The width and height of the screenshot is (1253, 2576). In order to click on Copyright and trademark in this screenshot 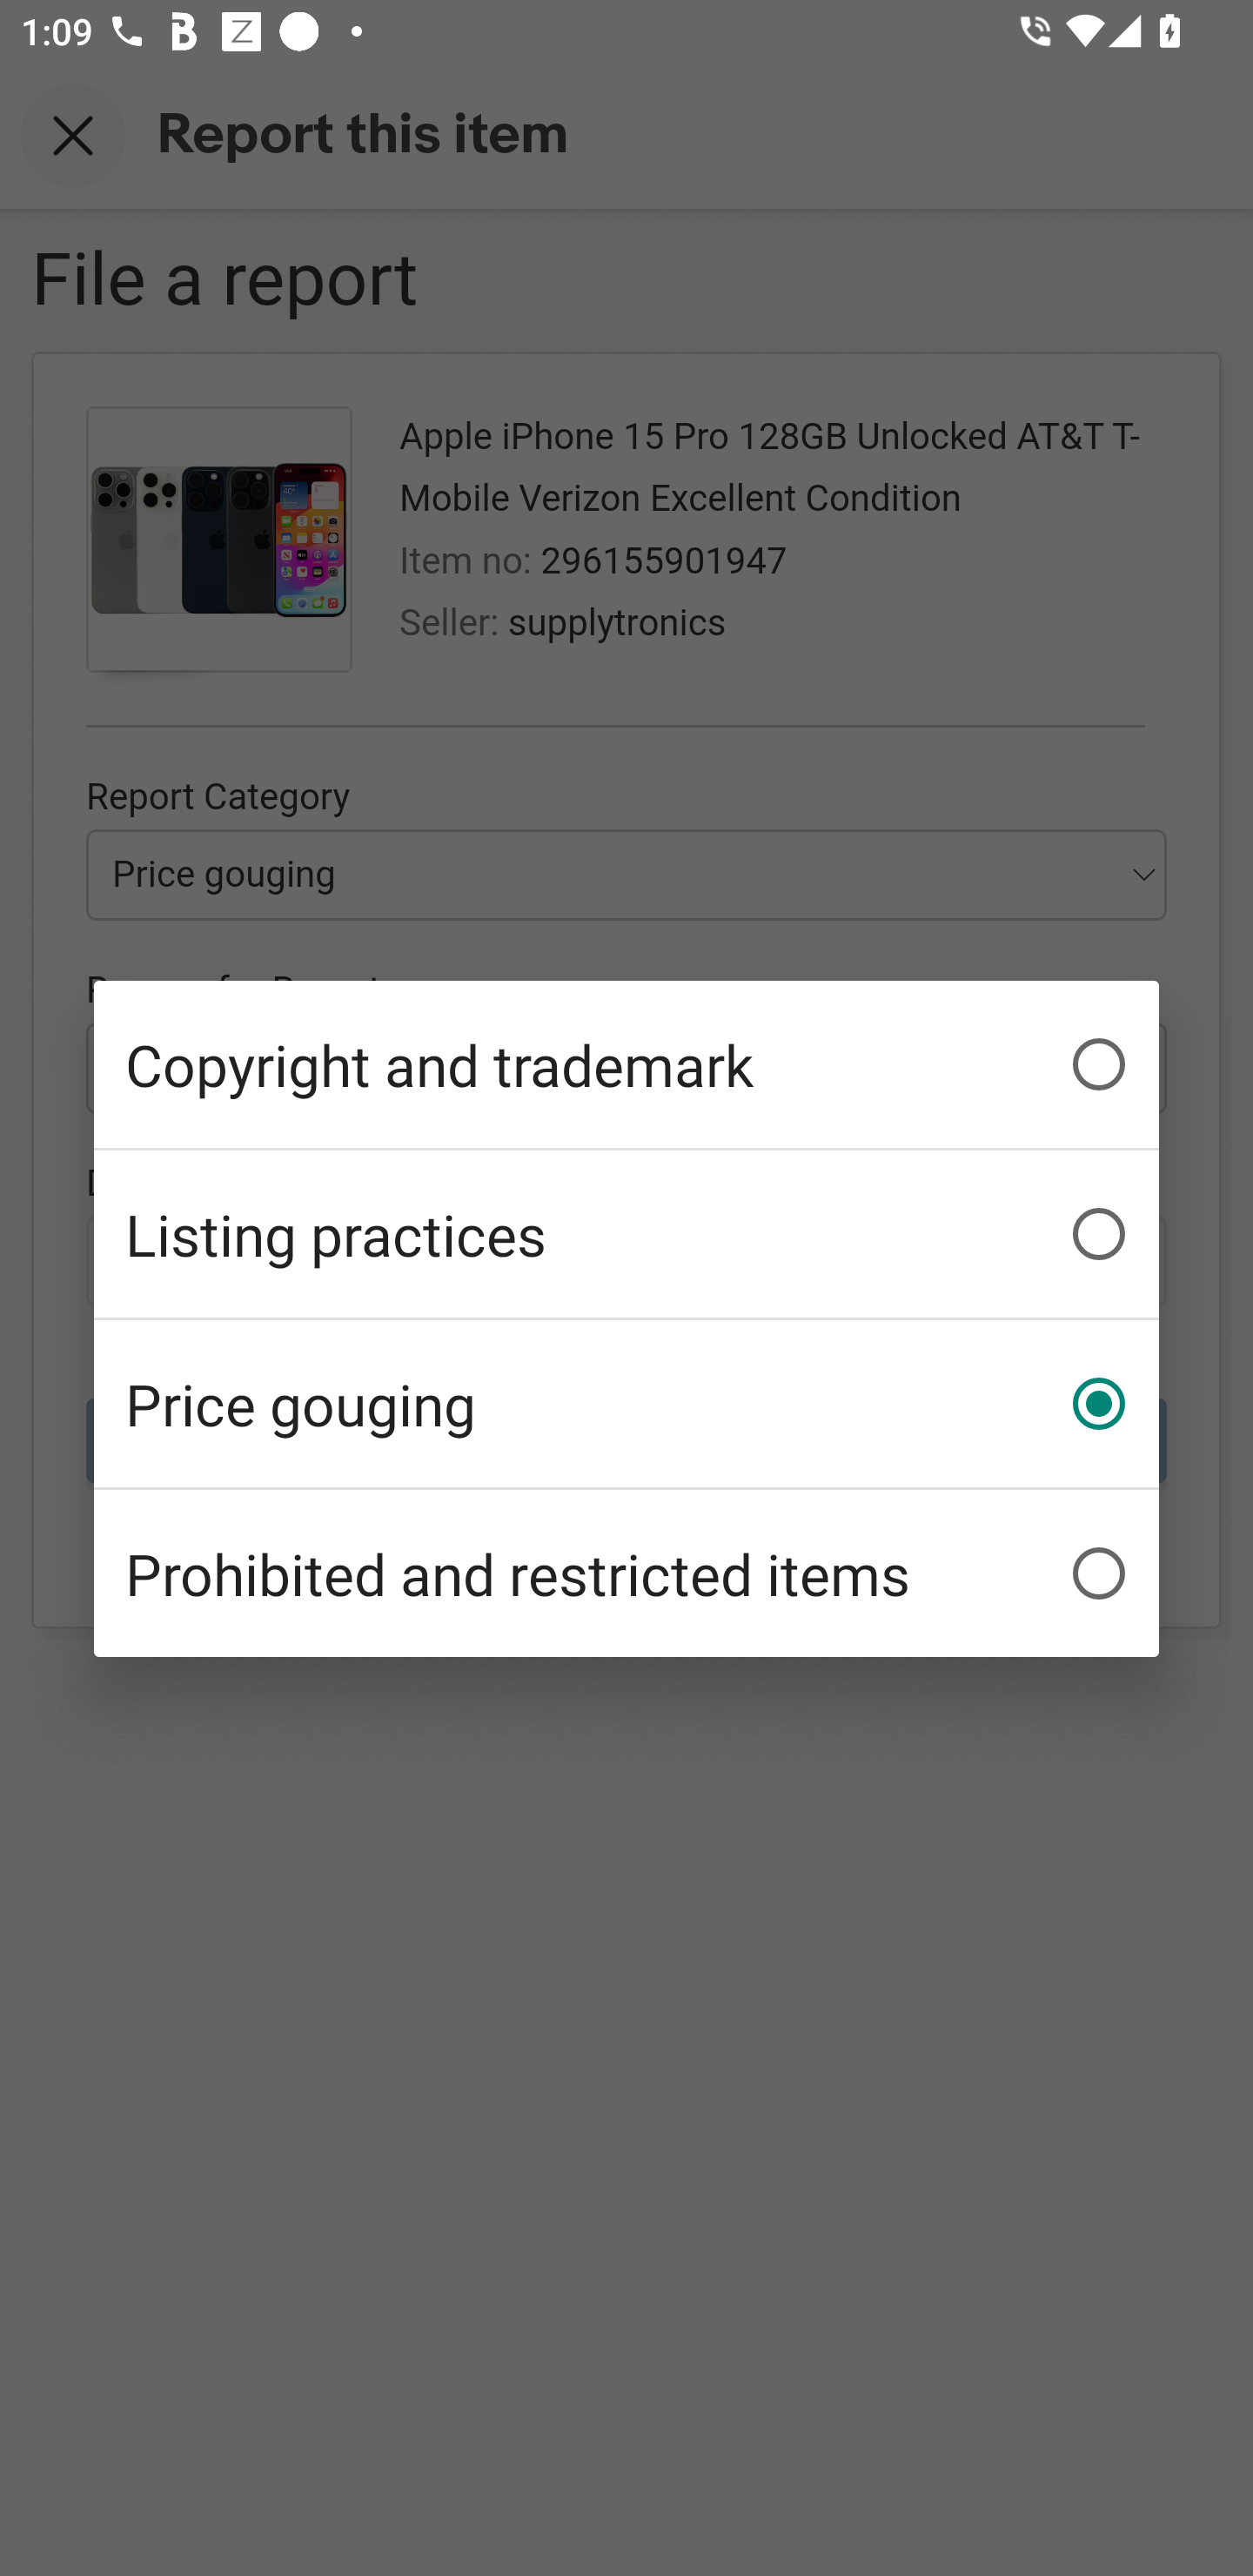, I will do `click(626, 1065)`.